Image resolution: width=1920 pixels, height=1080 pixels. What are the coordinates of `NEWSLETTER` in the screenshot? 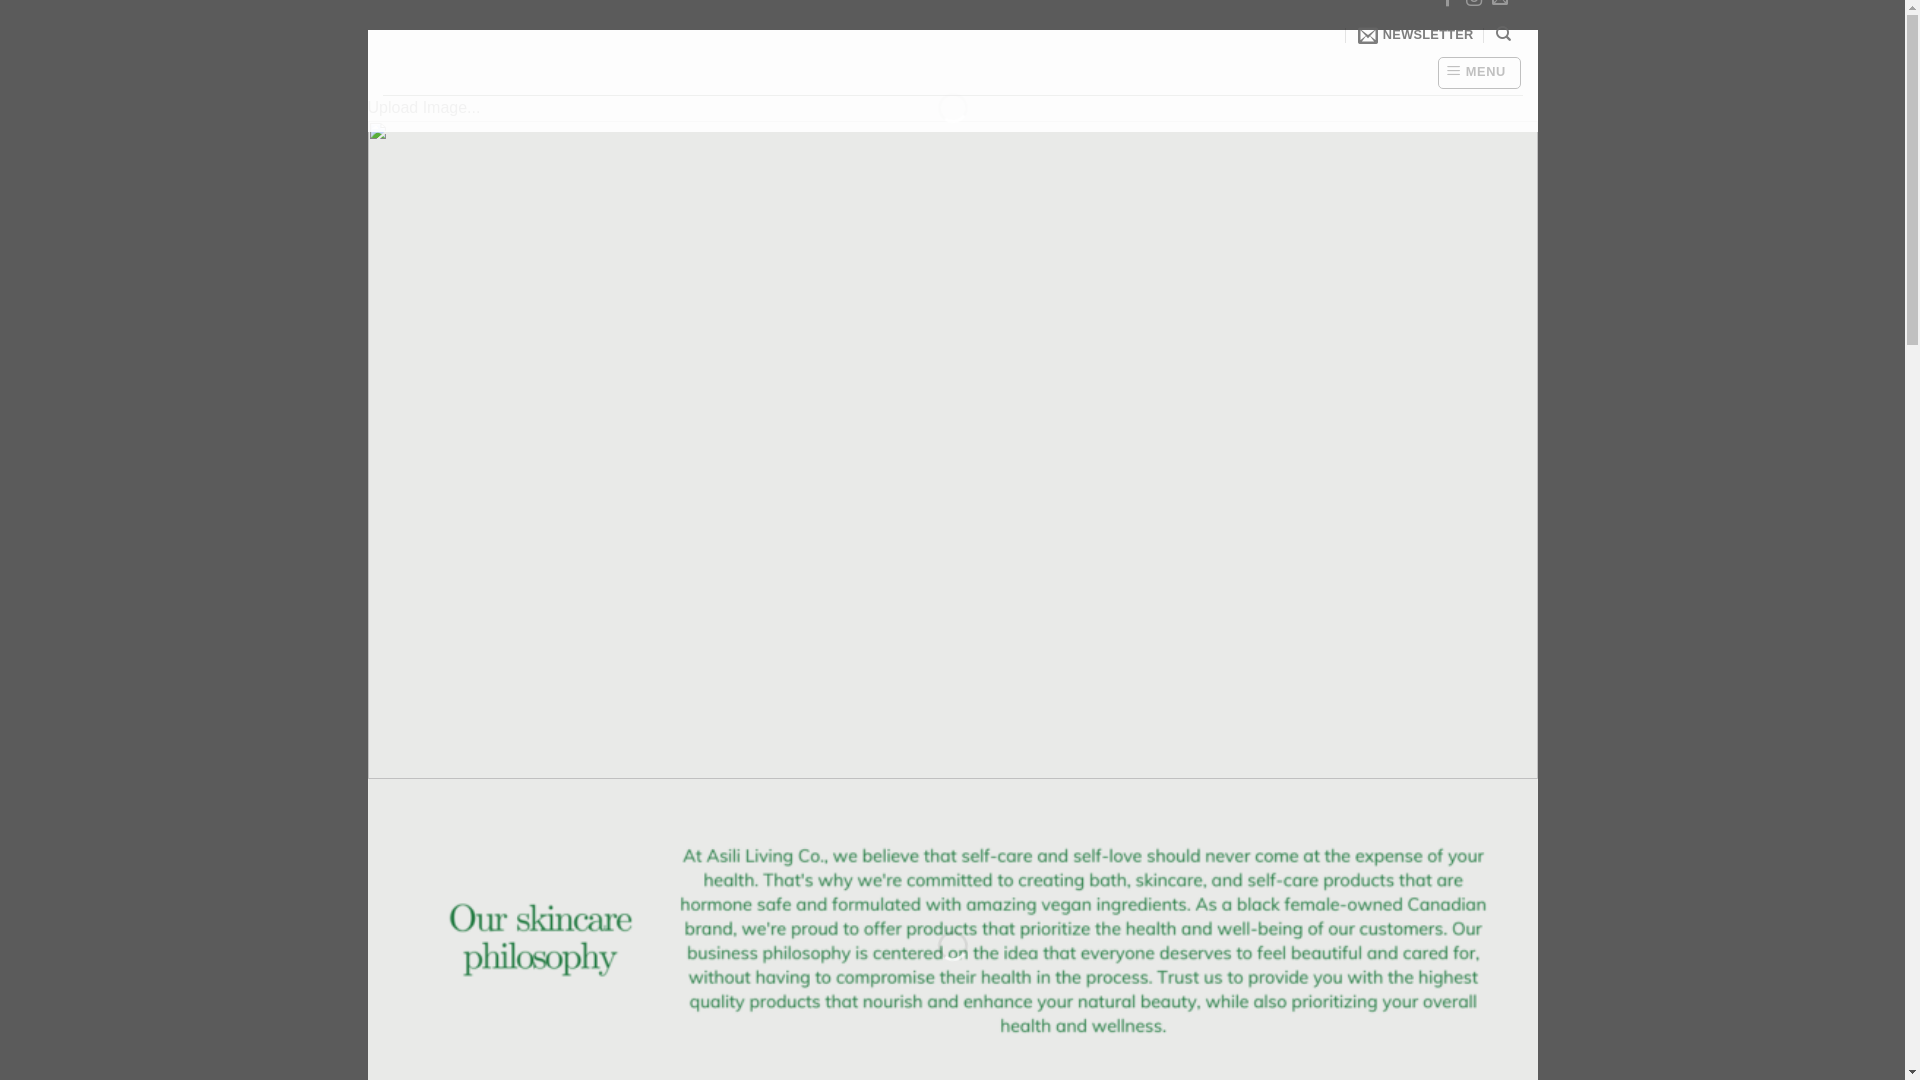 It's located at (1416, 35).